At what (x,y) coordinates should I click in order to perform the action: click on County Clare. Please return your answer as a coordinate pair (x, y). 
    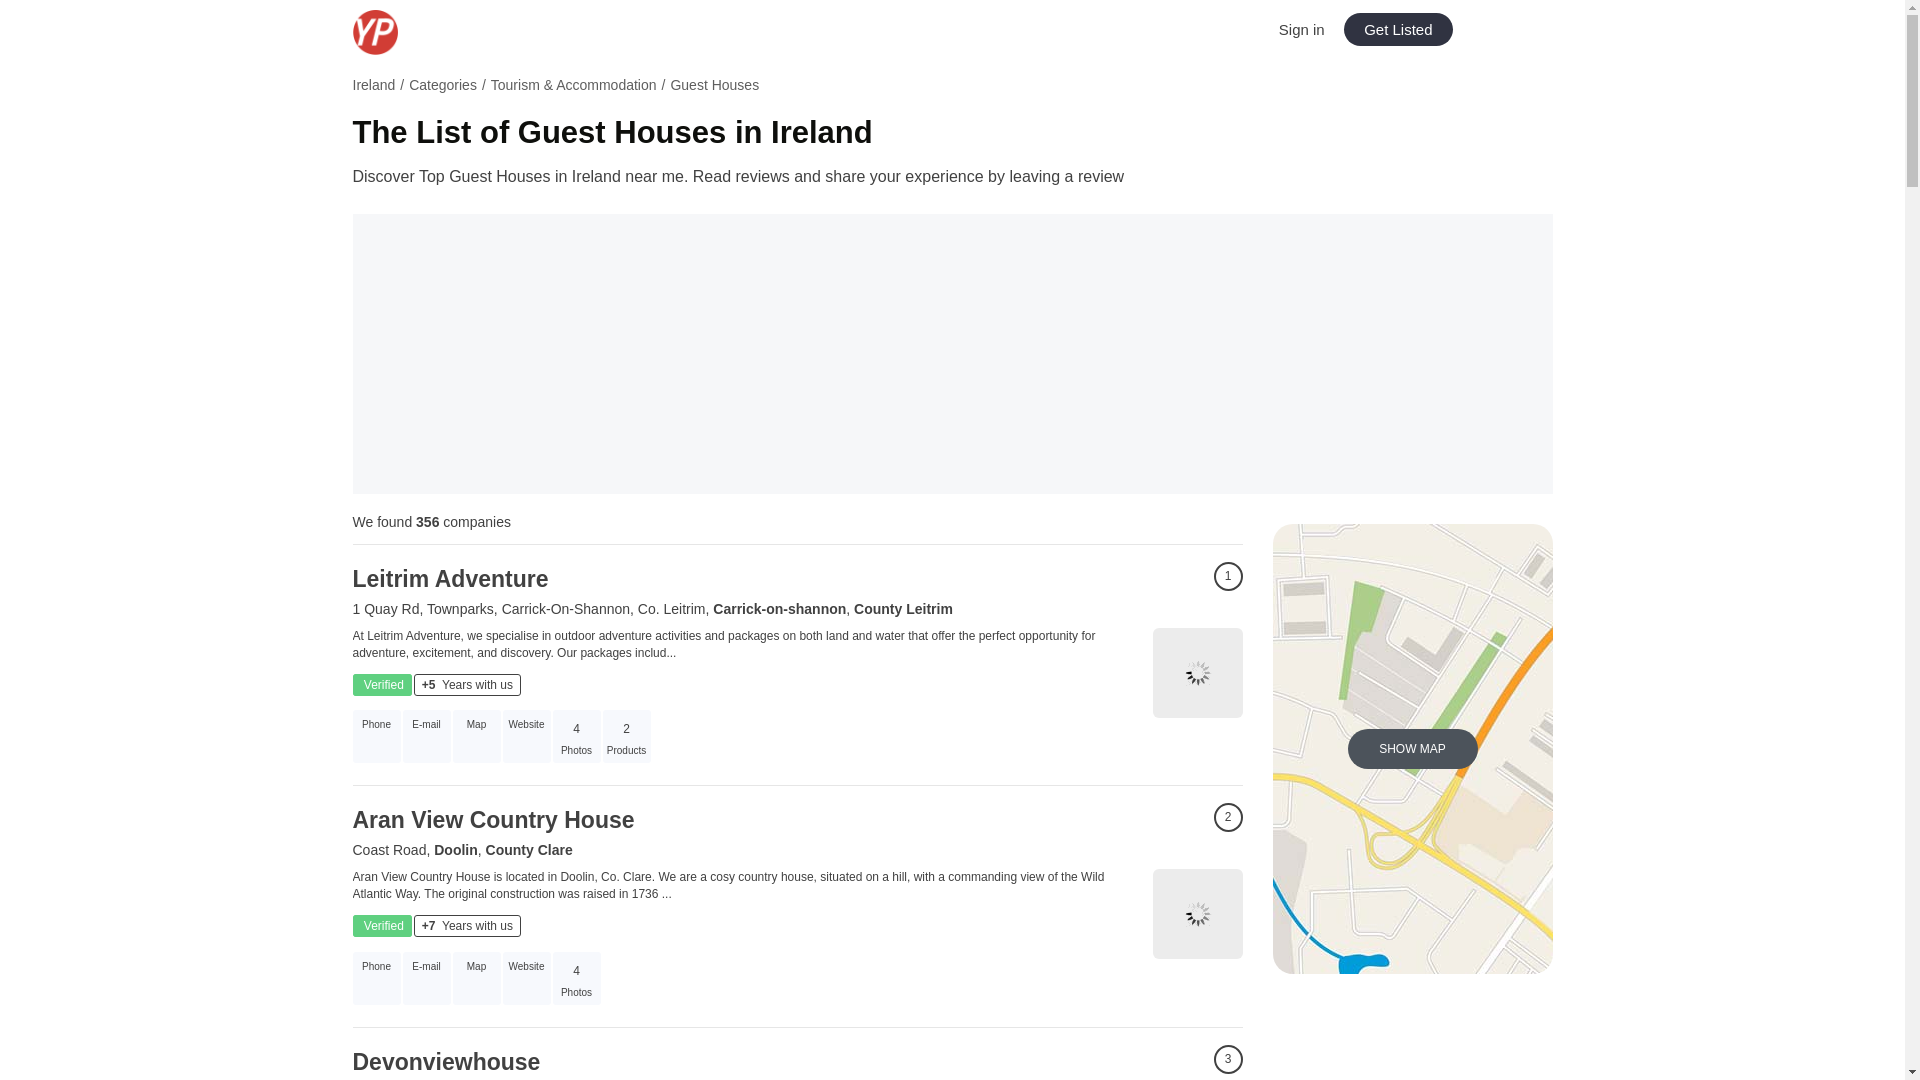
    Looking at the image, I should click on (528, 850).